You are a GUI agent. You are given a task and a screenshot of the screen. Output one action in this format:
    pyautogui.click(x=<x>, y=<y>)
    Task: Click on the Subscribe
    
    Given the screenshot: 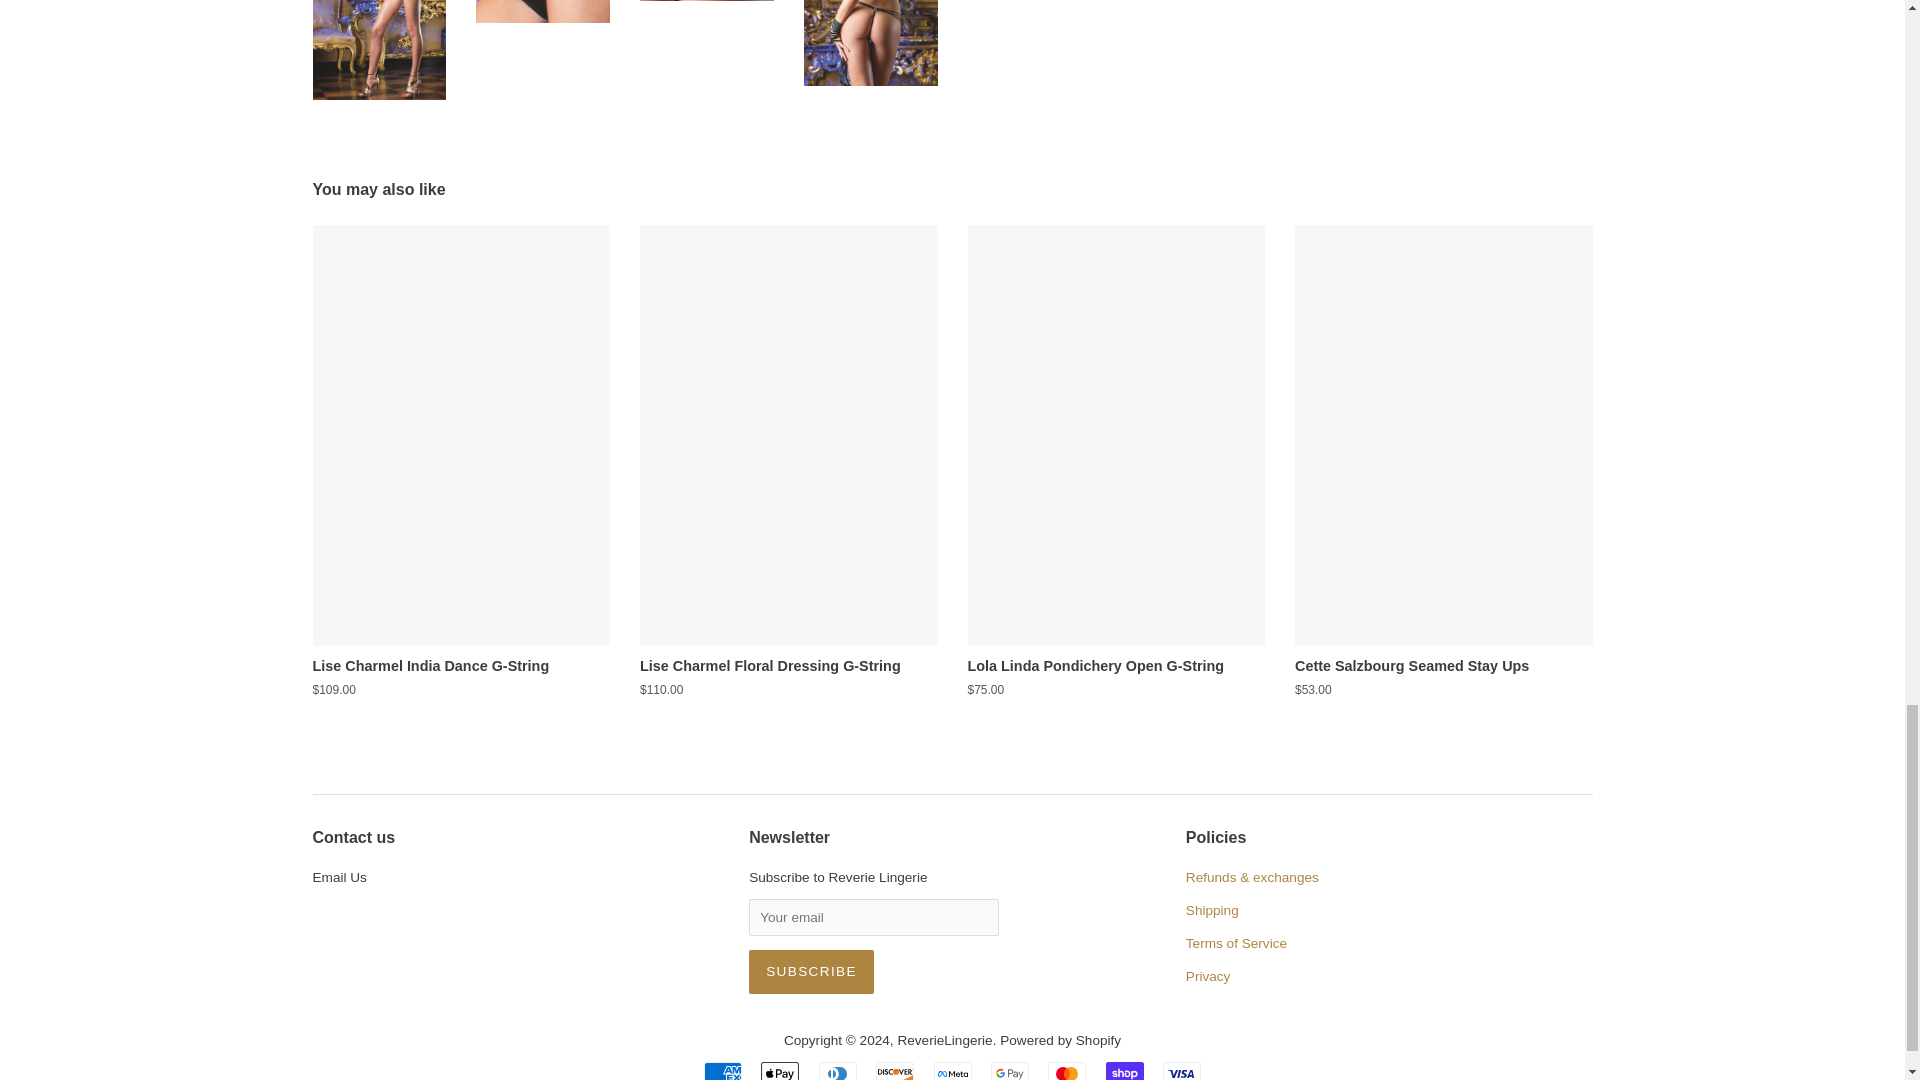 What is the action you would take?
    pyautogui.click(x=810, y=972)
    